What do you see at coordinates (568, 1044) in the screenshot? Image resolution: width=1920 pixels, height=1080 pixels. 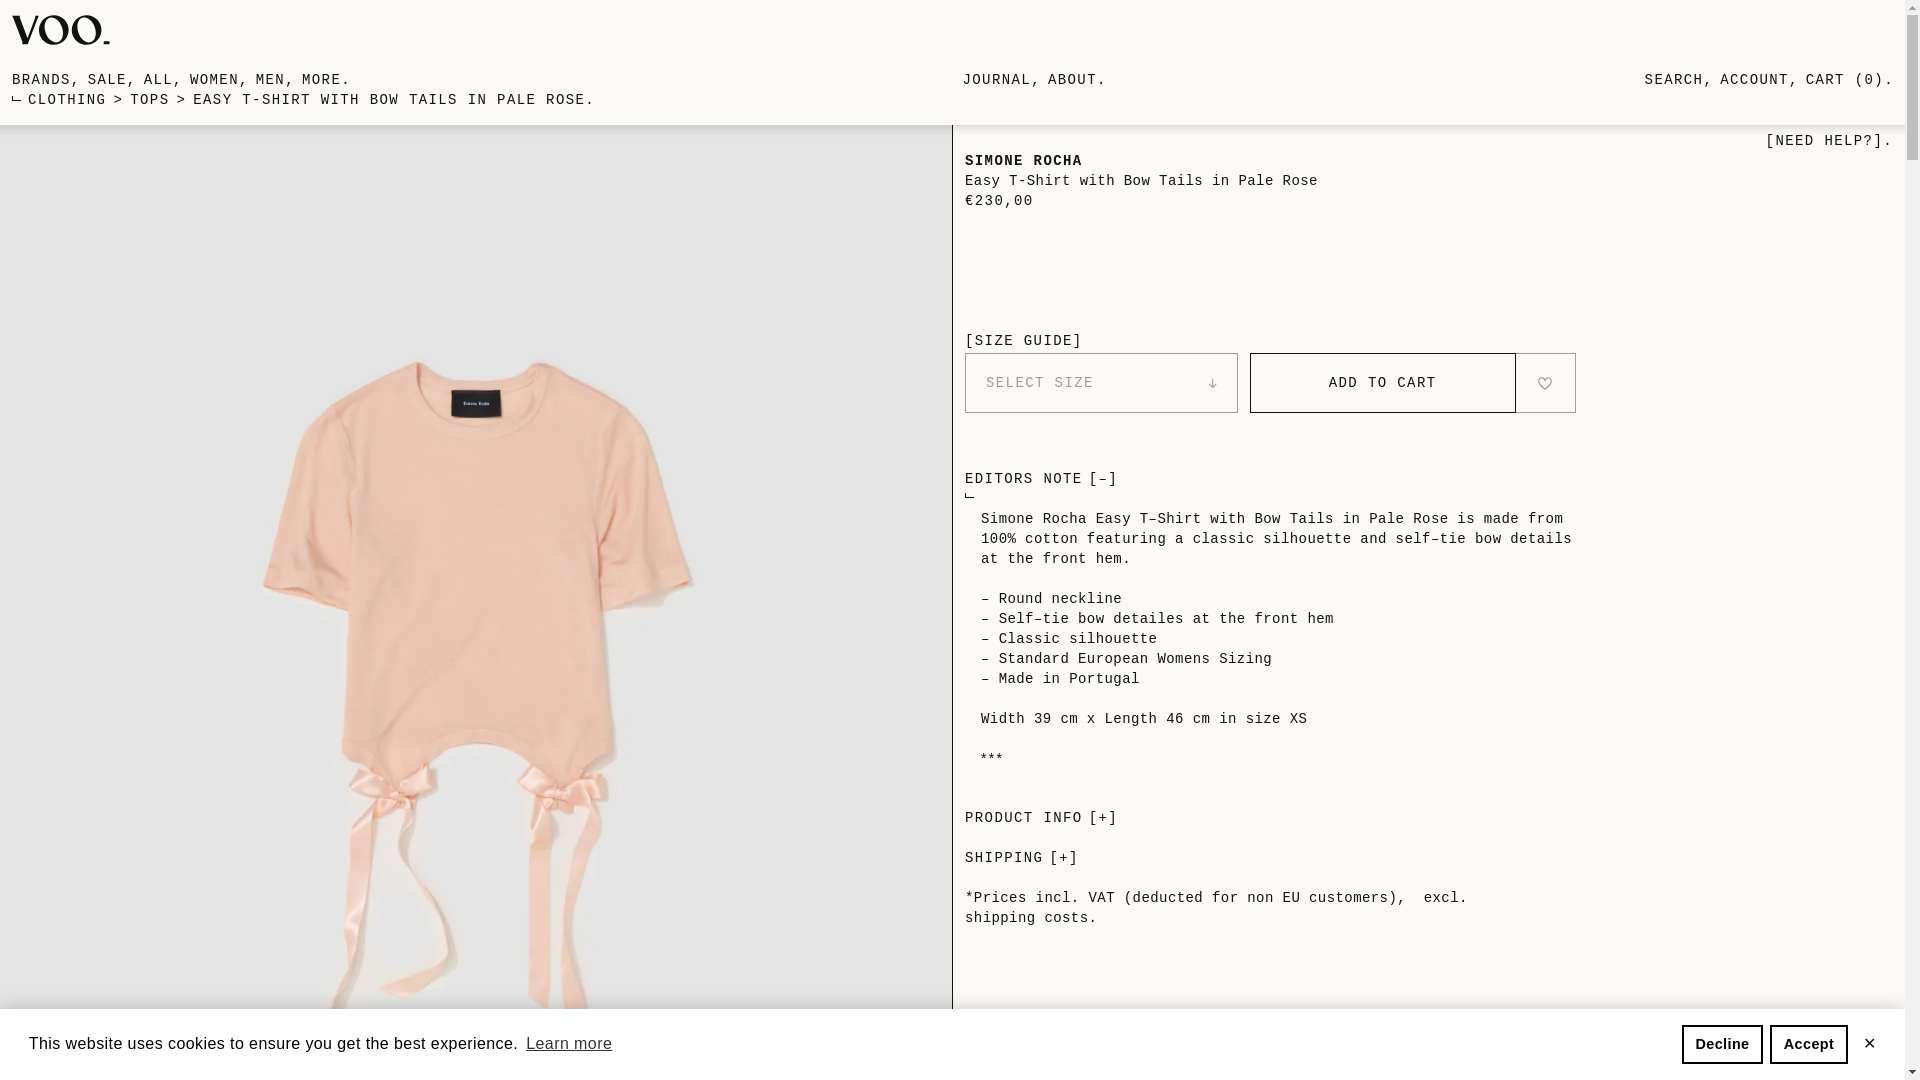 I see `Learn more` at bounding box center [568, 1044].